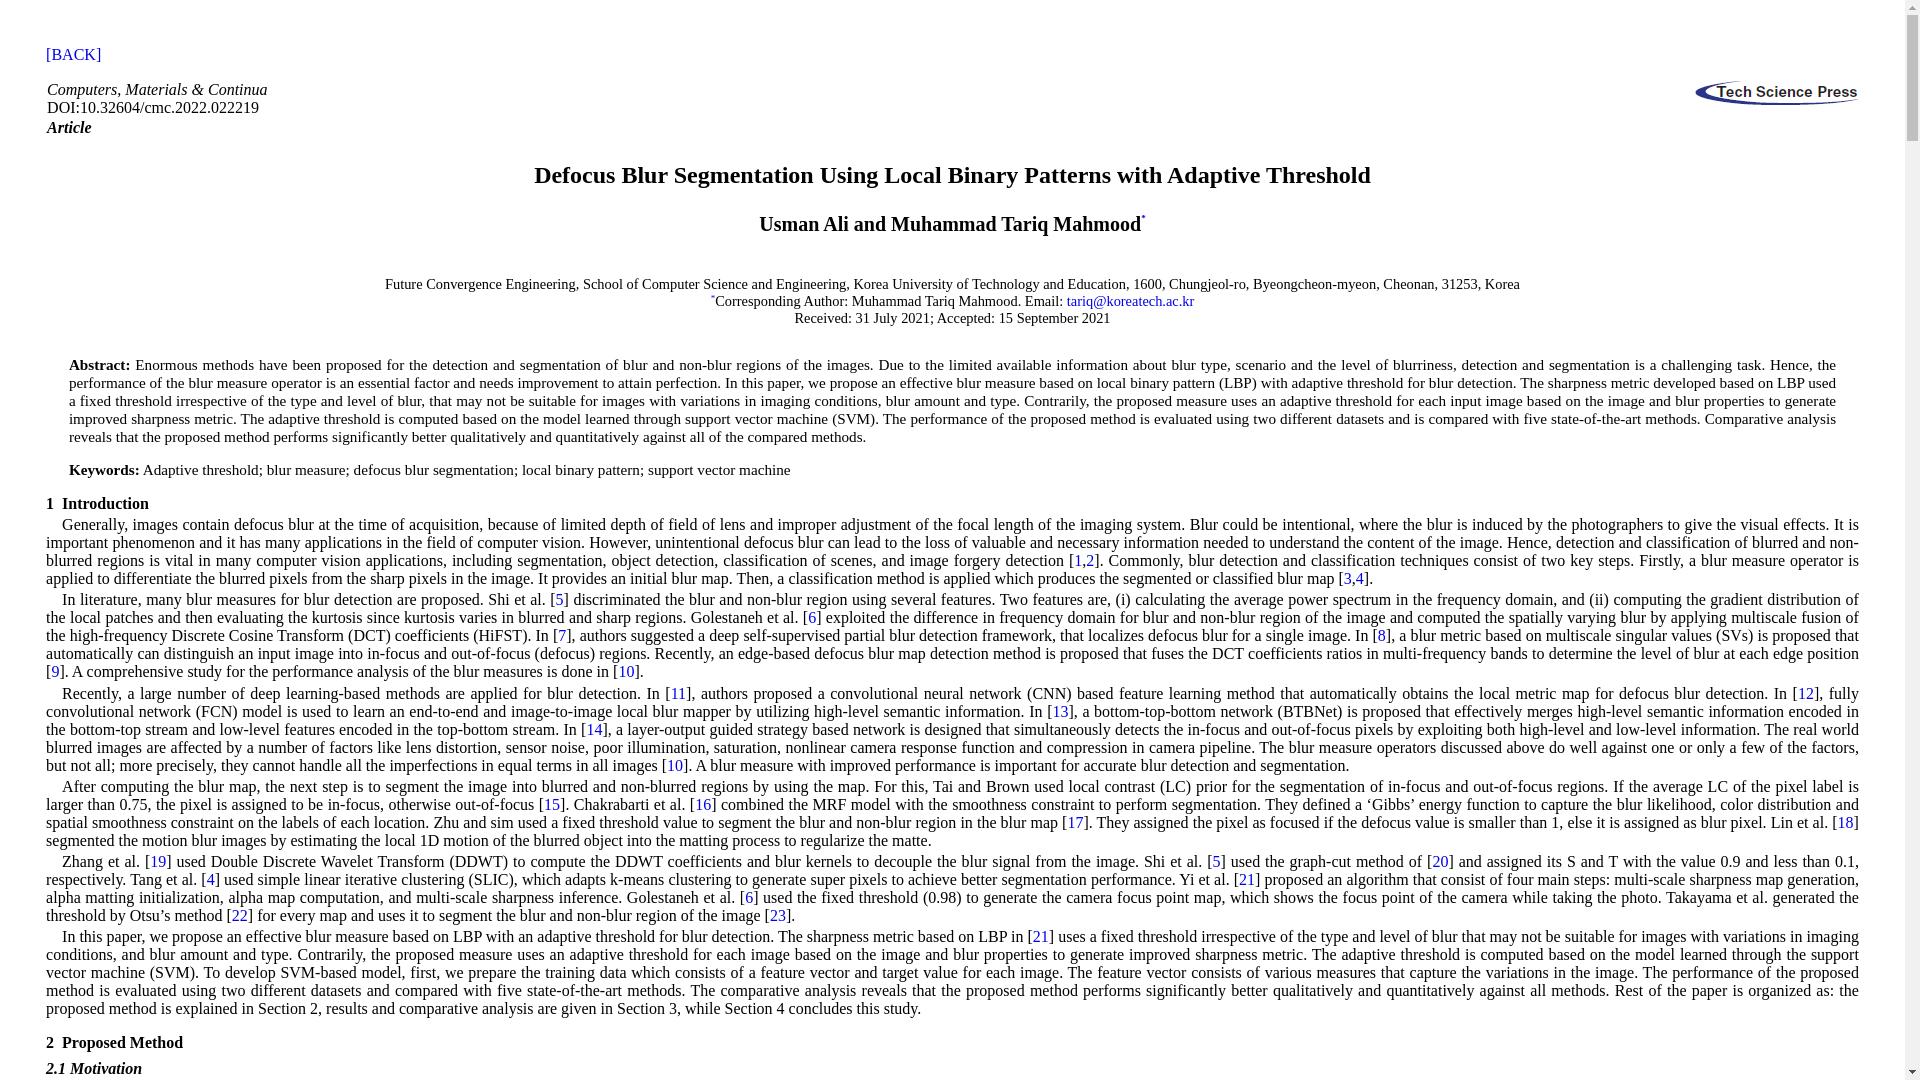  Describe the element at coordinates (157, 862) in the screenshot. I see `19` at that location.